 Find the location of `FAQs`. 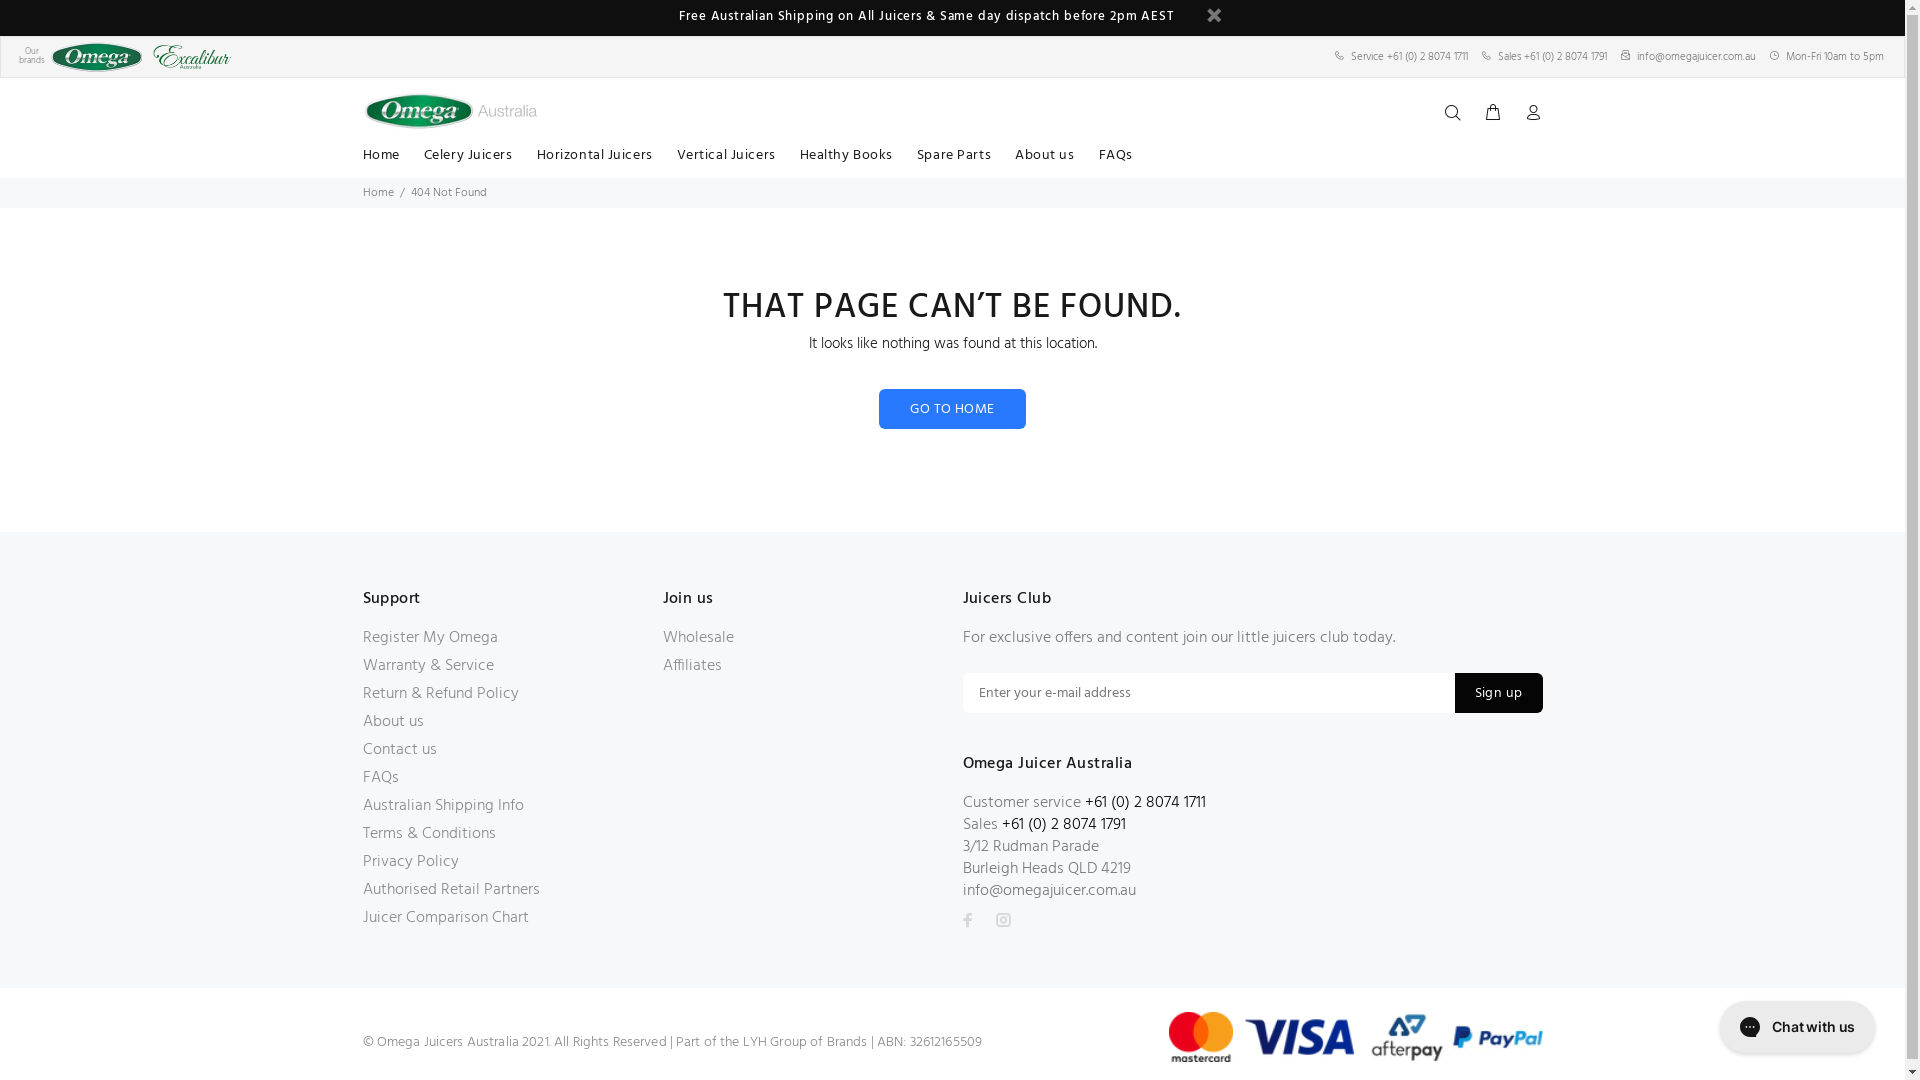

FAQs is located at coordinates (380, 778).